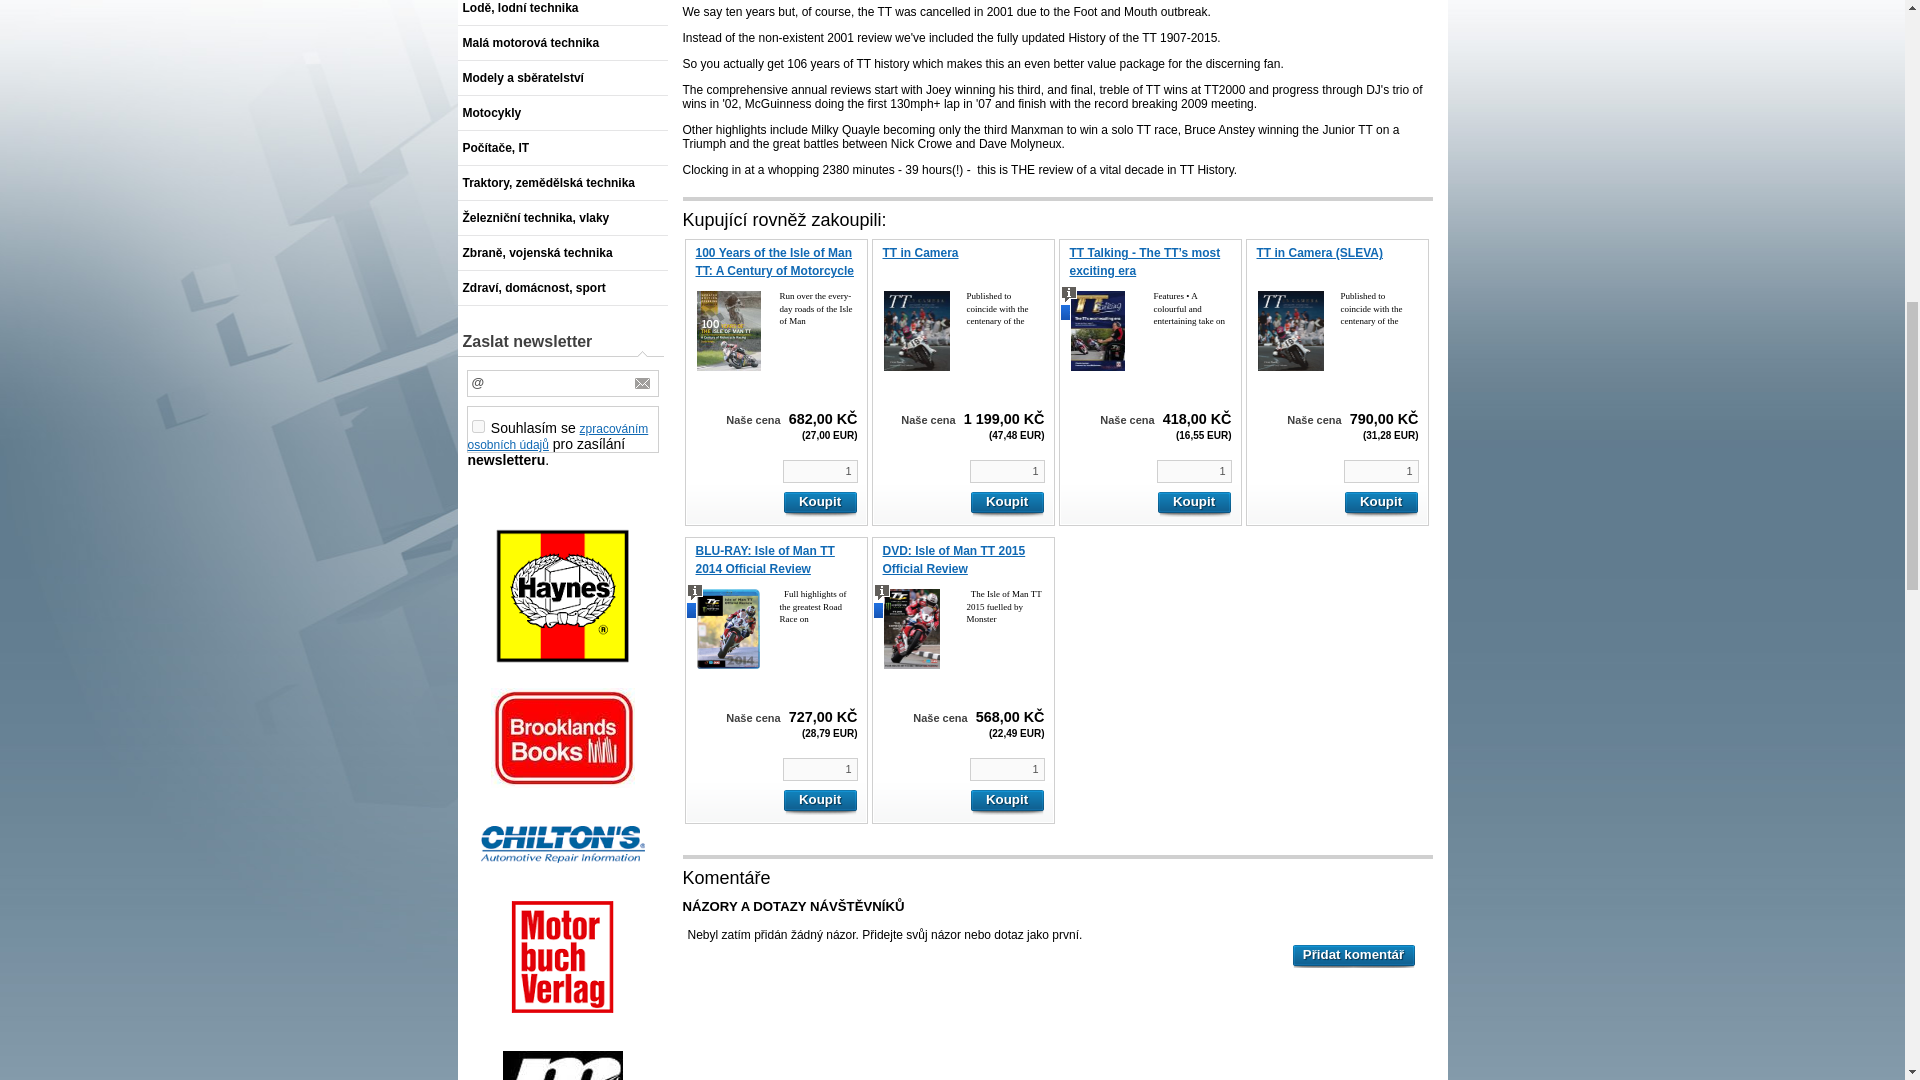 Image resolution: width=1920 pixels, height=1080 pixels. Describe the element at coordinates (1192, 471) in the screenshot. I see `1` at that location.